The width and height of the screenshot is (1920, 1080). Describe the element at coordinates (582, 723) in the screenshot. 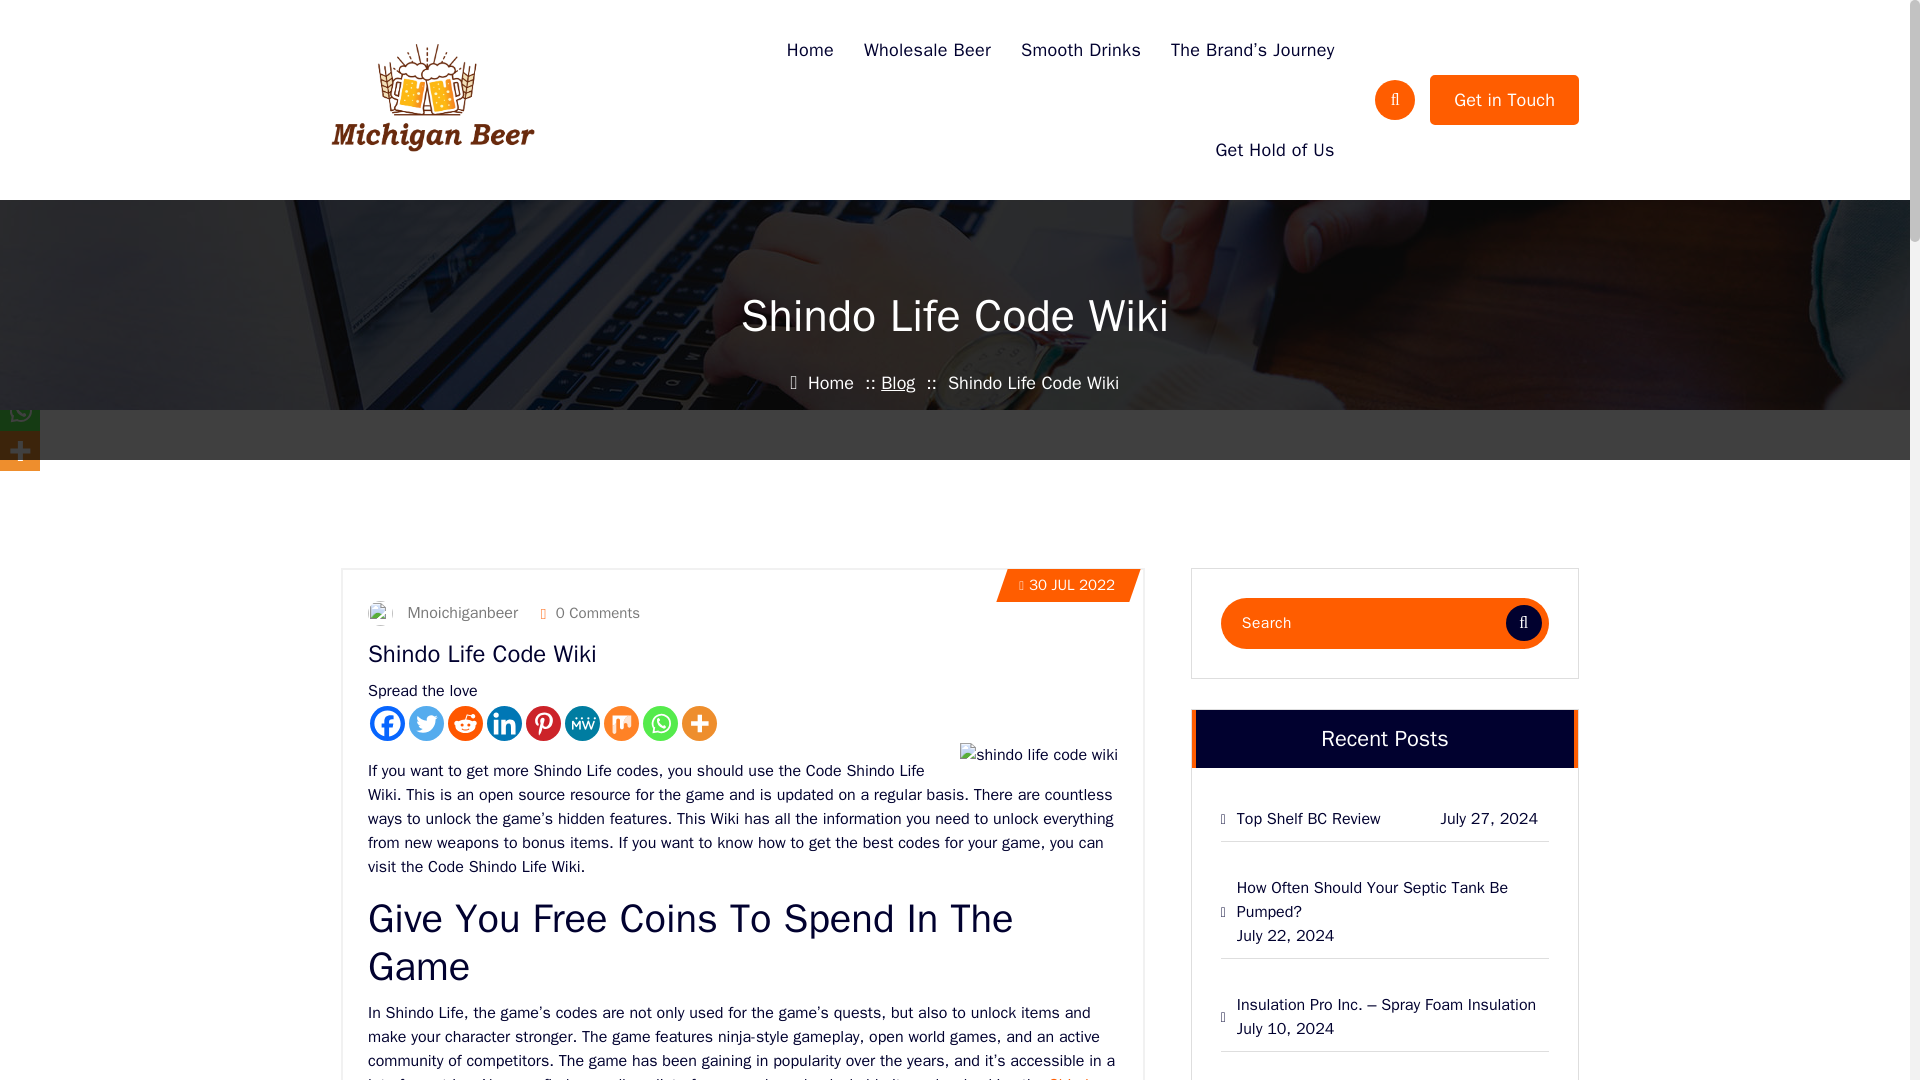

I see `MeWe` at that location.